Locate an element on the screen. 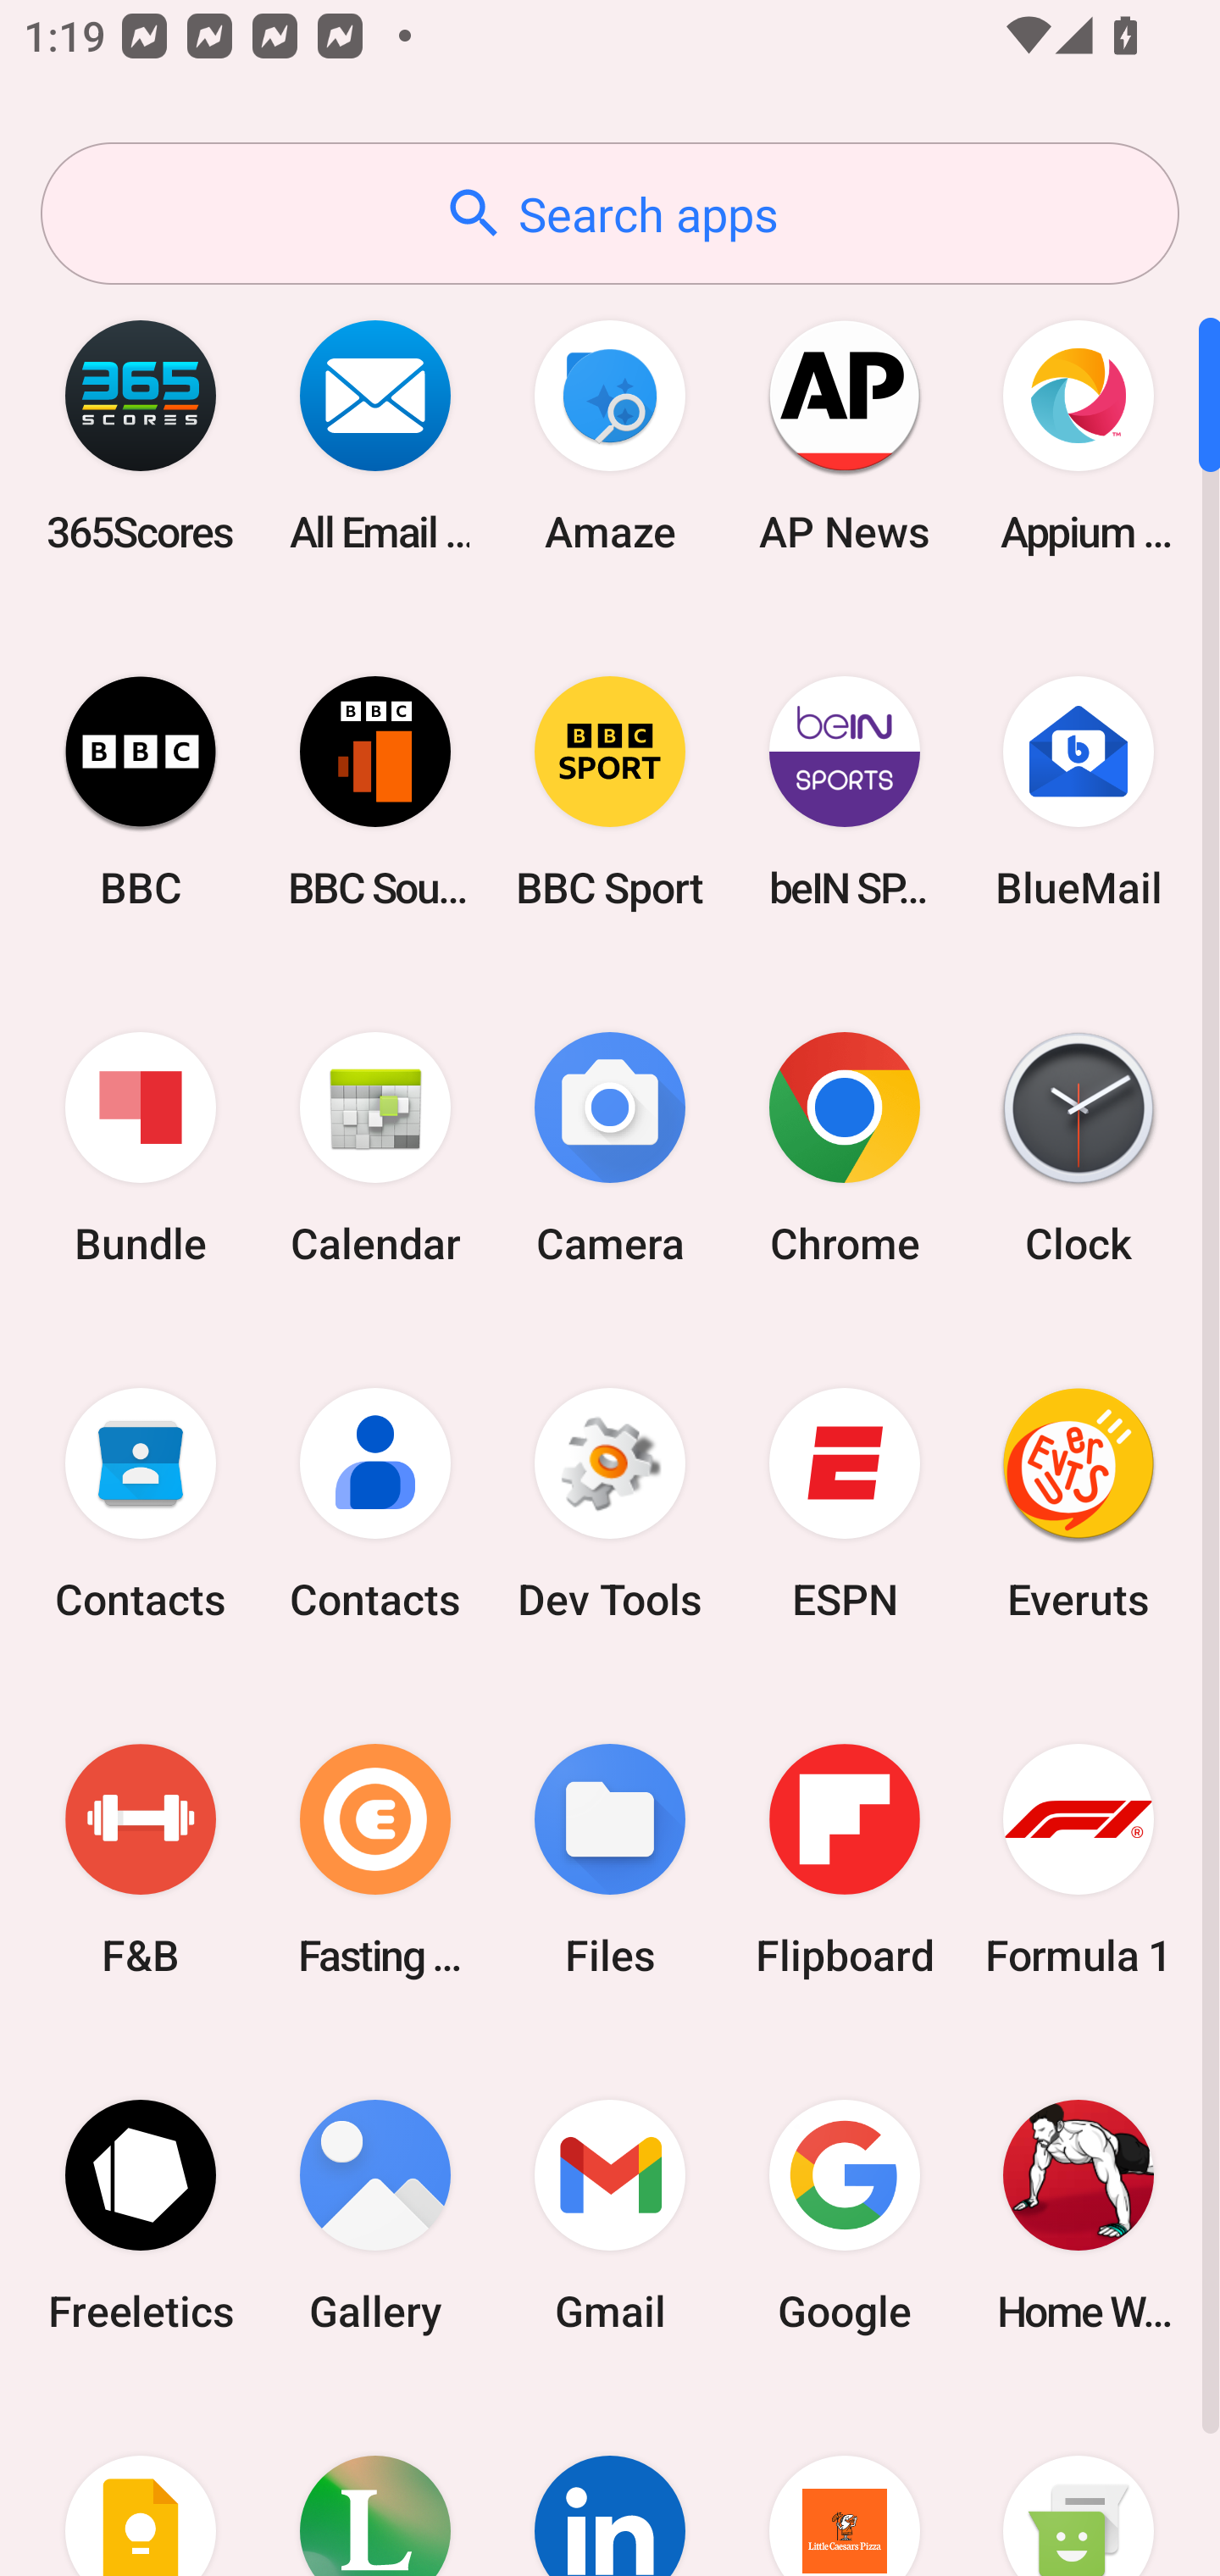  Amaze is located at coordinates (610, 436).